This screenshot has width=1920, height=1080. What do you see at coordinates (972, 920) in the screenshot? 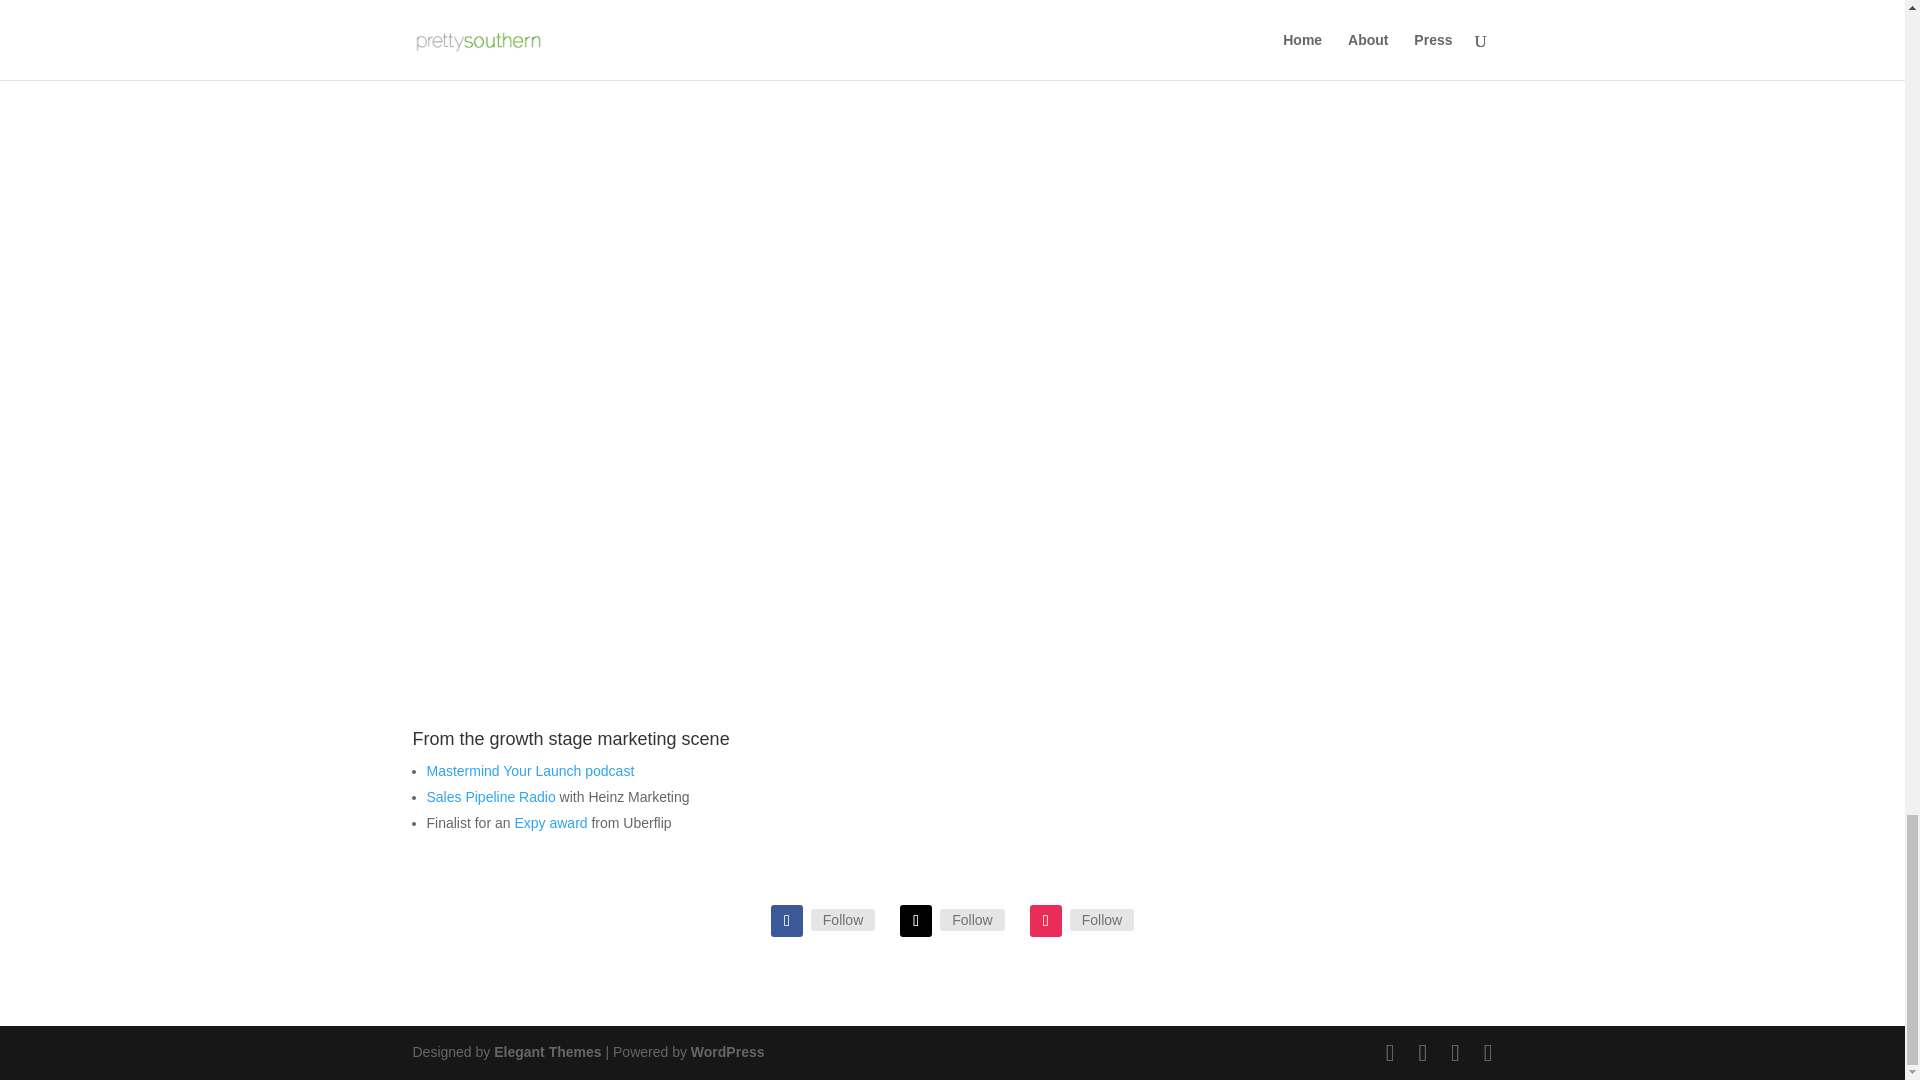
I see `X` at bounding box center [972, 920].